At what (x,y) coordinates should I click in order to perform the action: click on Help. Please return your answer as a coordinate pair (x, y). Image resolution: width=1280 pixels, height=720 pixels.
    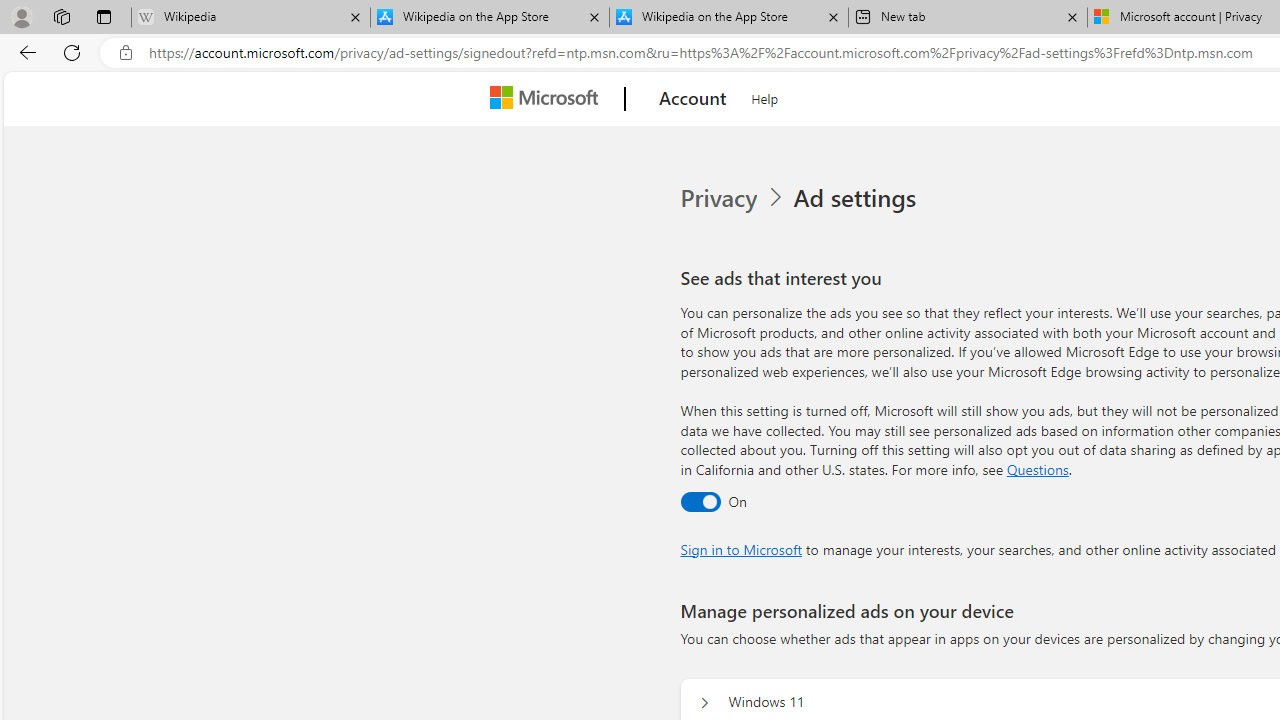
    Looking at the image, I should click on (765, 96).